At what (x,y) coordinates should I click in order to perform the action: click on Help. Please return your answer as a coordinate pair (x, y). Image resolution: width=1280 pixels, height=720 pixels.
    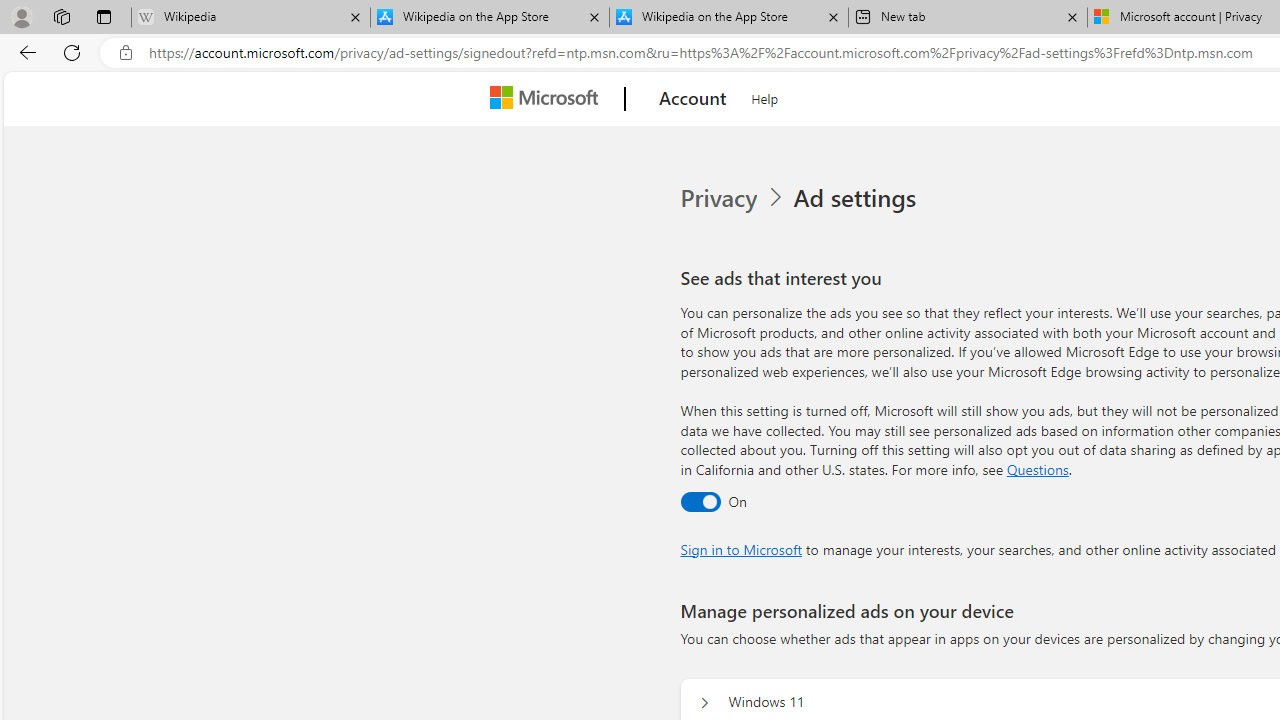
    Looking at the image, I should click on (765, 96).